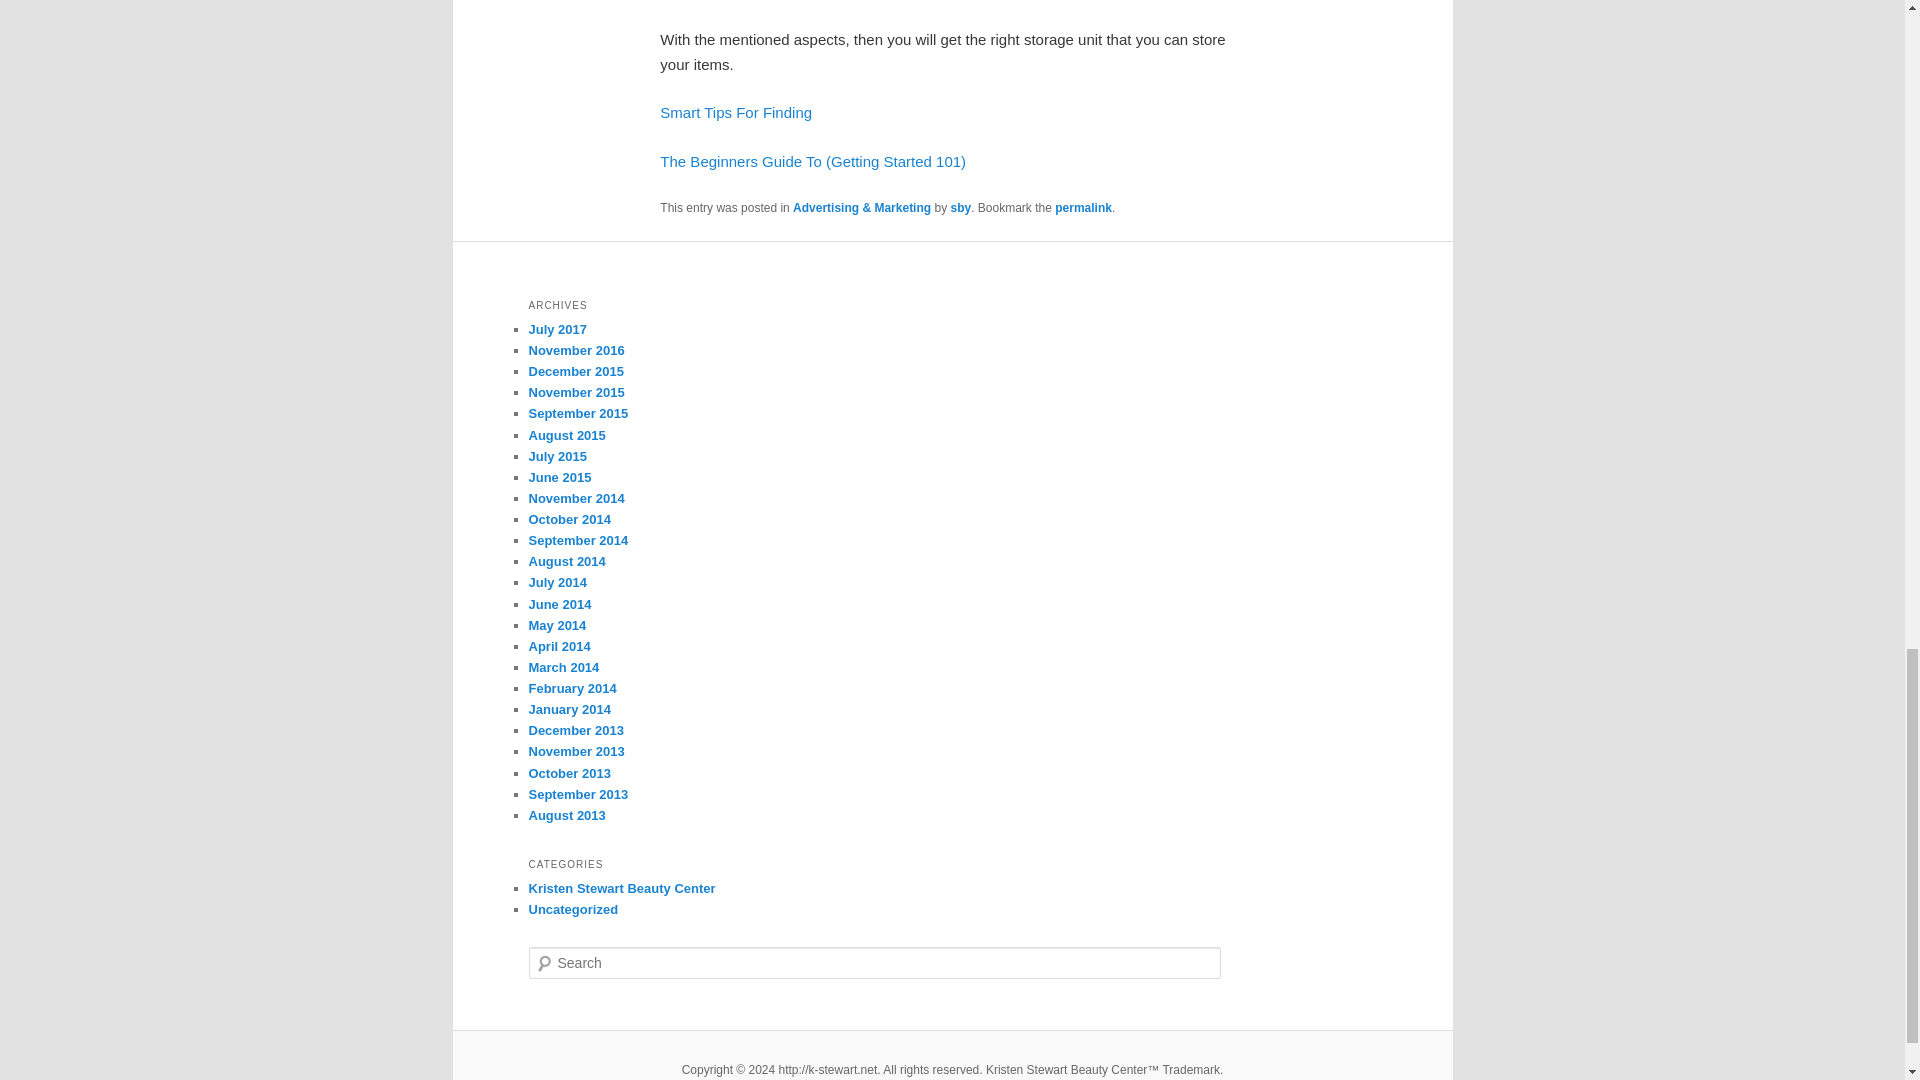 The image size is (1920, 1080). I want to click on November 2015, so click(576, 392).